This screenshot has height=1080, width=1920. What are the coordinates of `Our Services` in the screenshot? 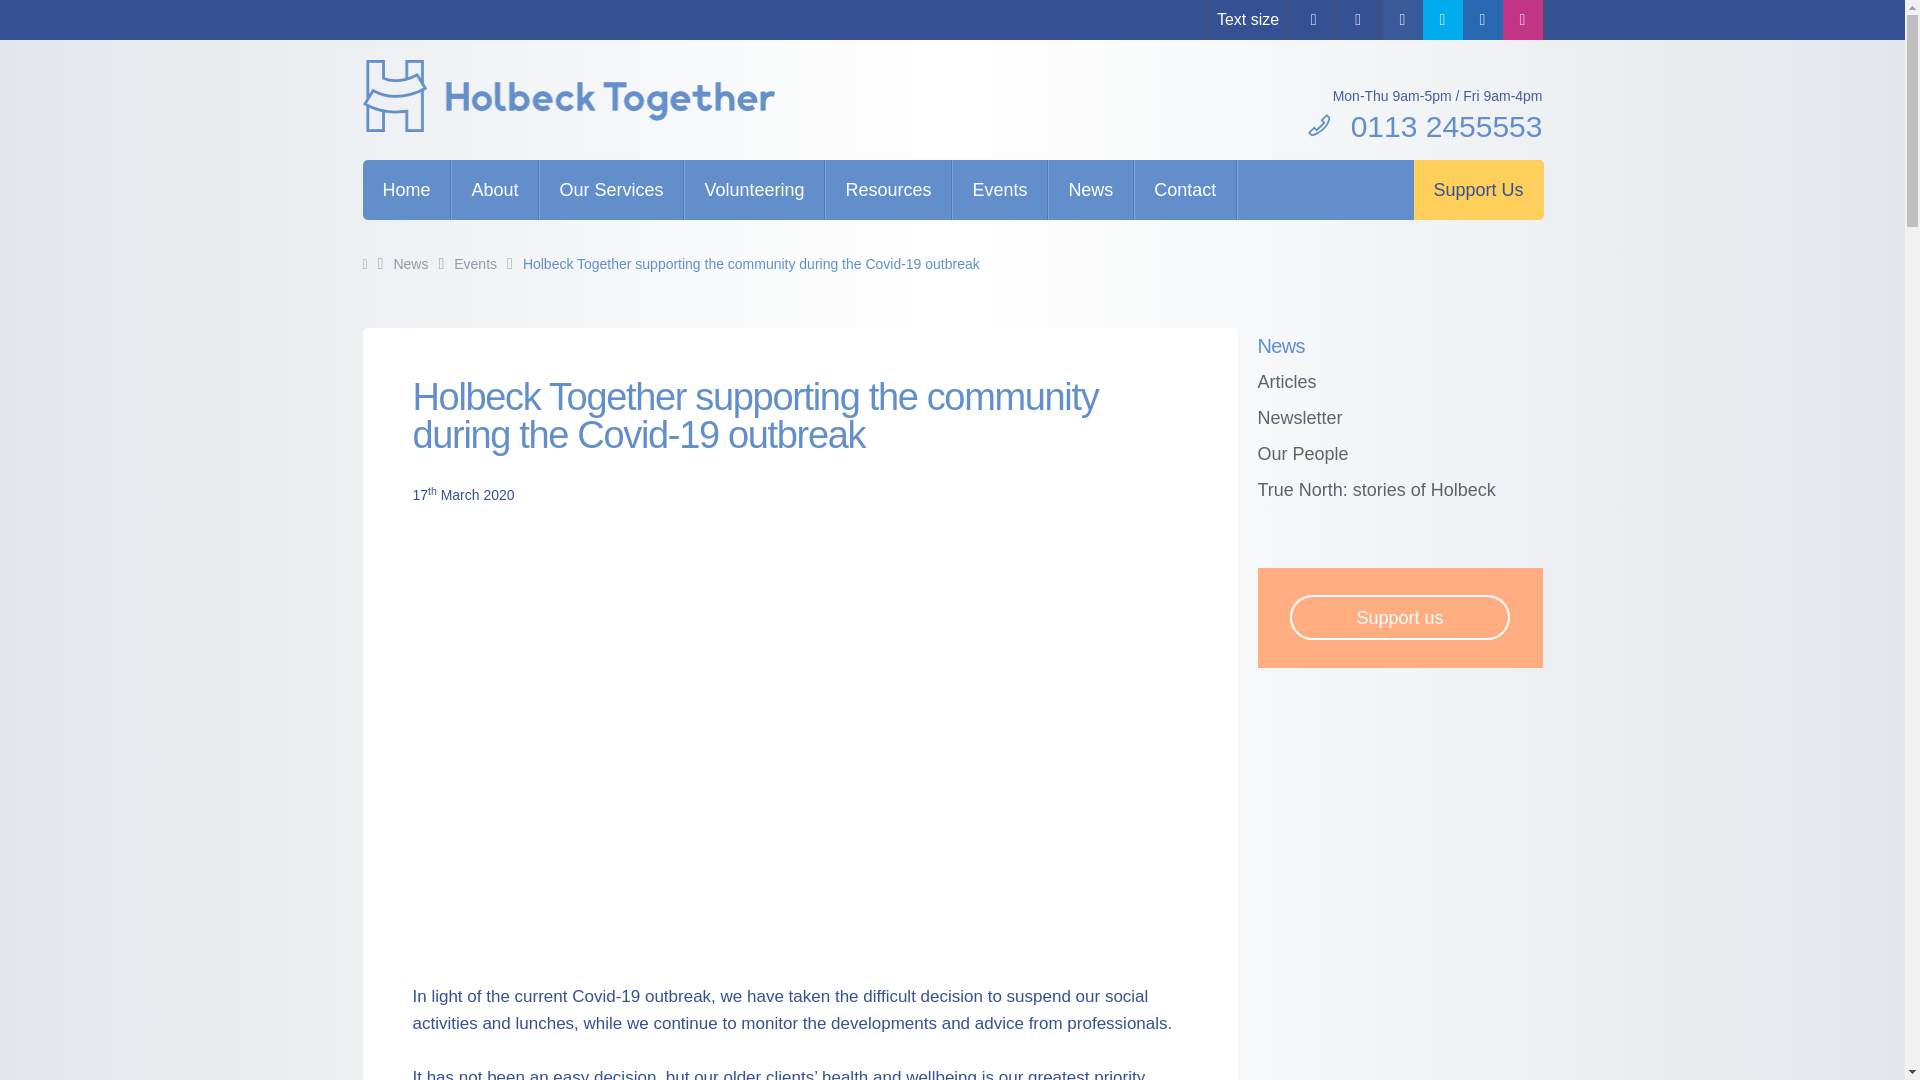 It's located at (611, 190).